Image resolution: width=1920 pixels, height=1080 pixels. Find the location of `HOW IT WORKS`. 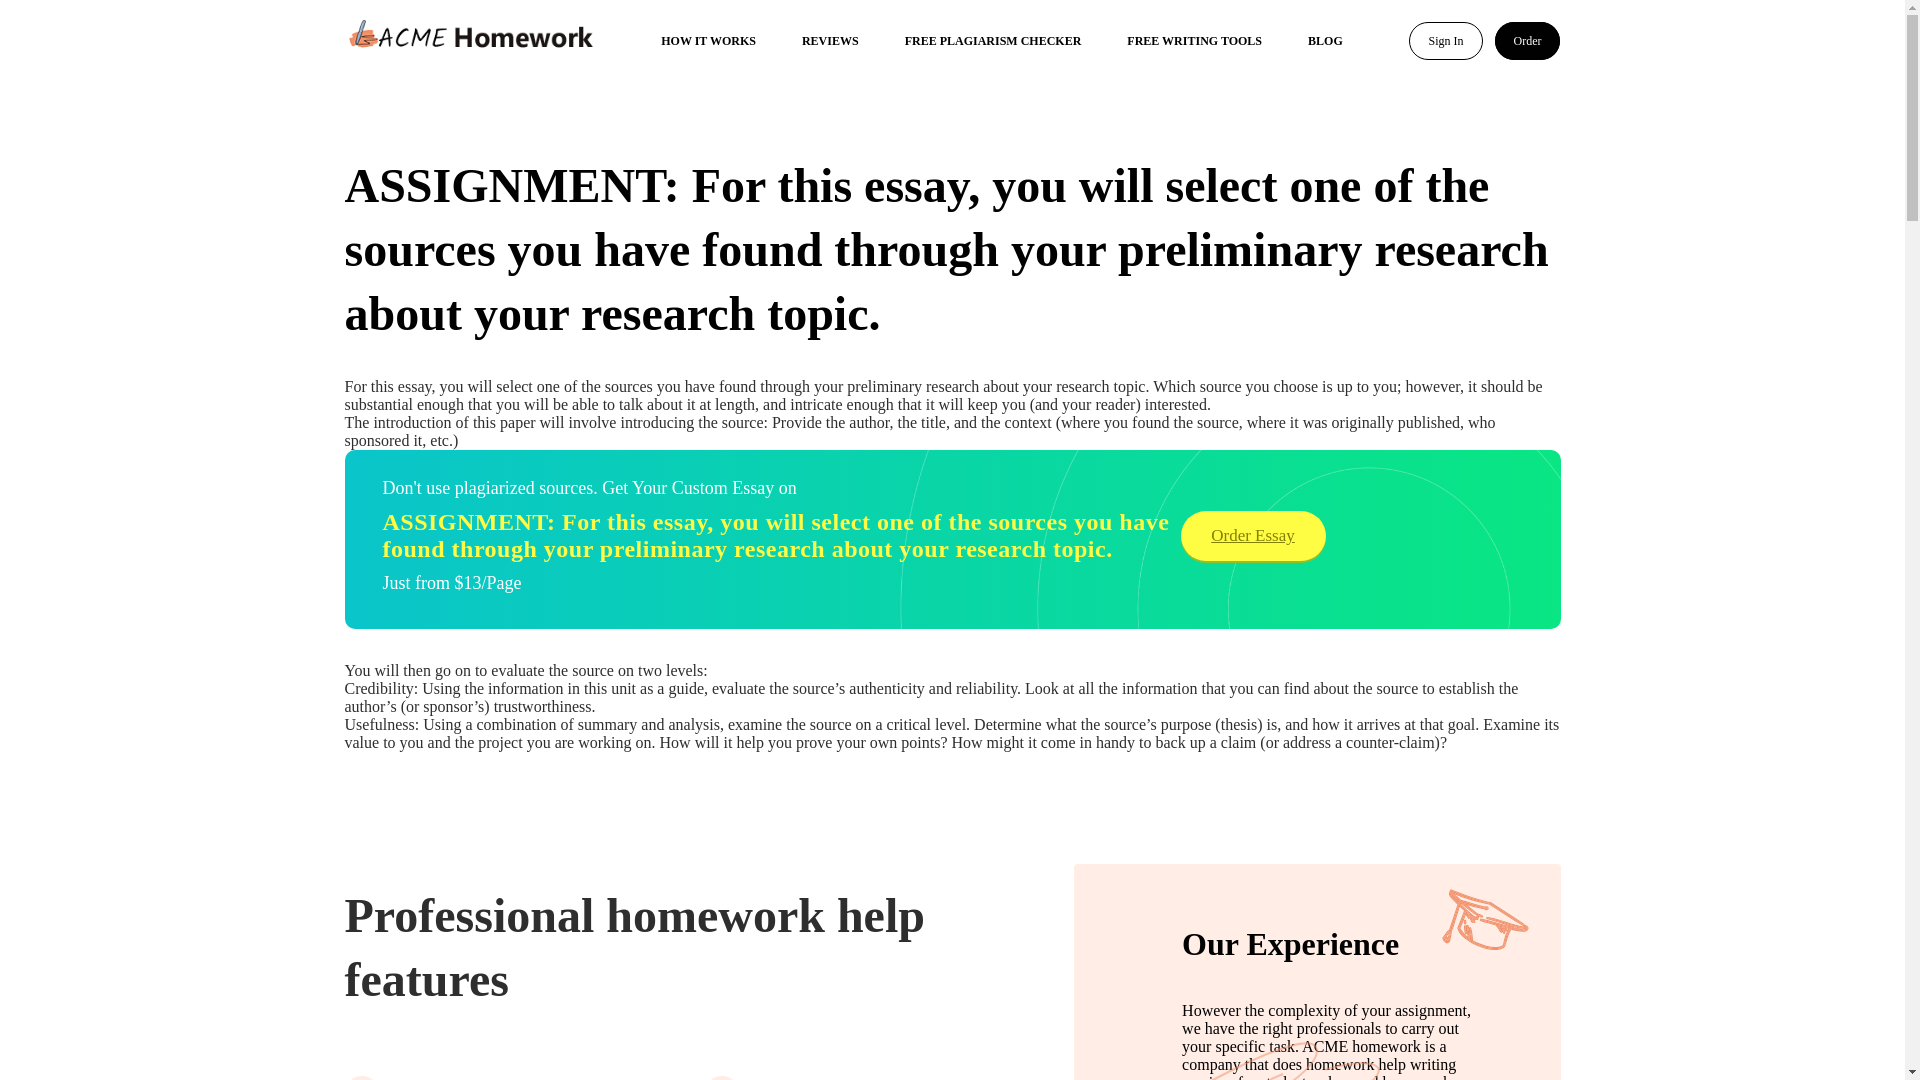

HOW IT WORKS is located at coordinates (708, 40).